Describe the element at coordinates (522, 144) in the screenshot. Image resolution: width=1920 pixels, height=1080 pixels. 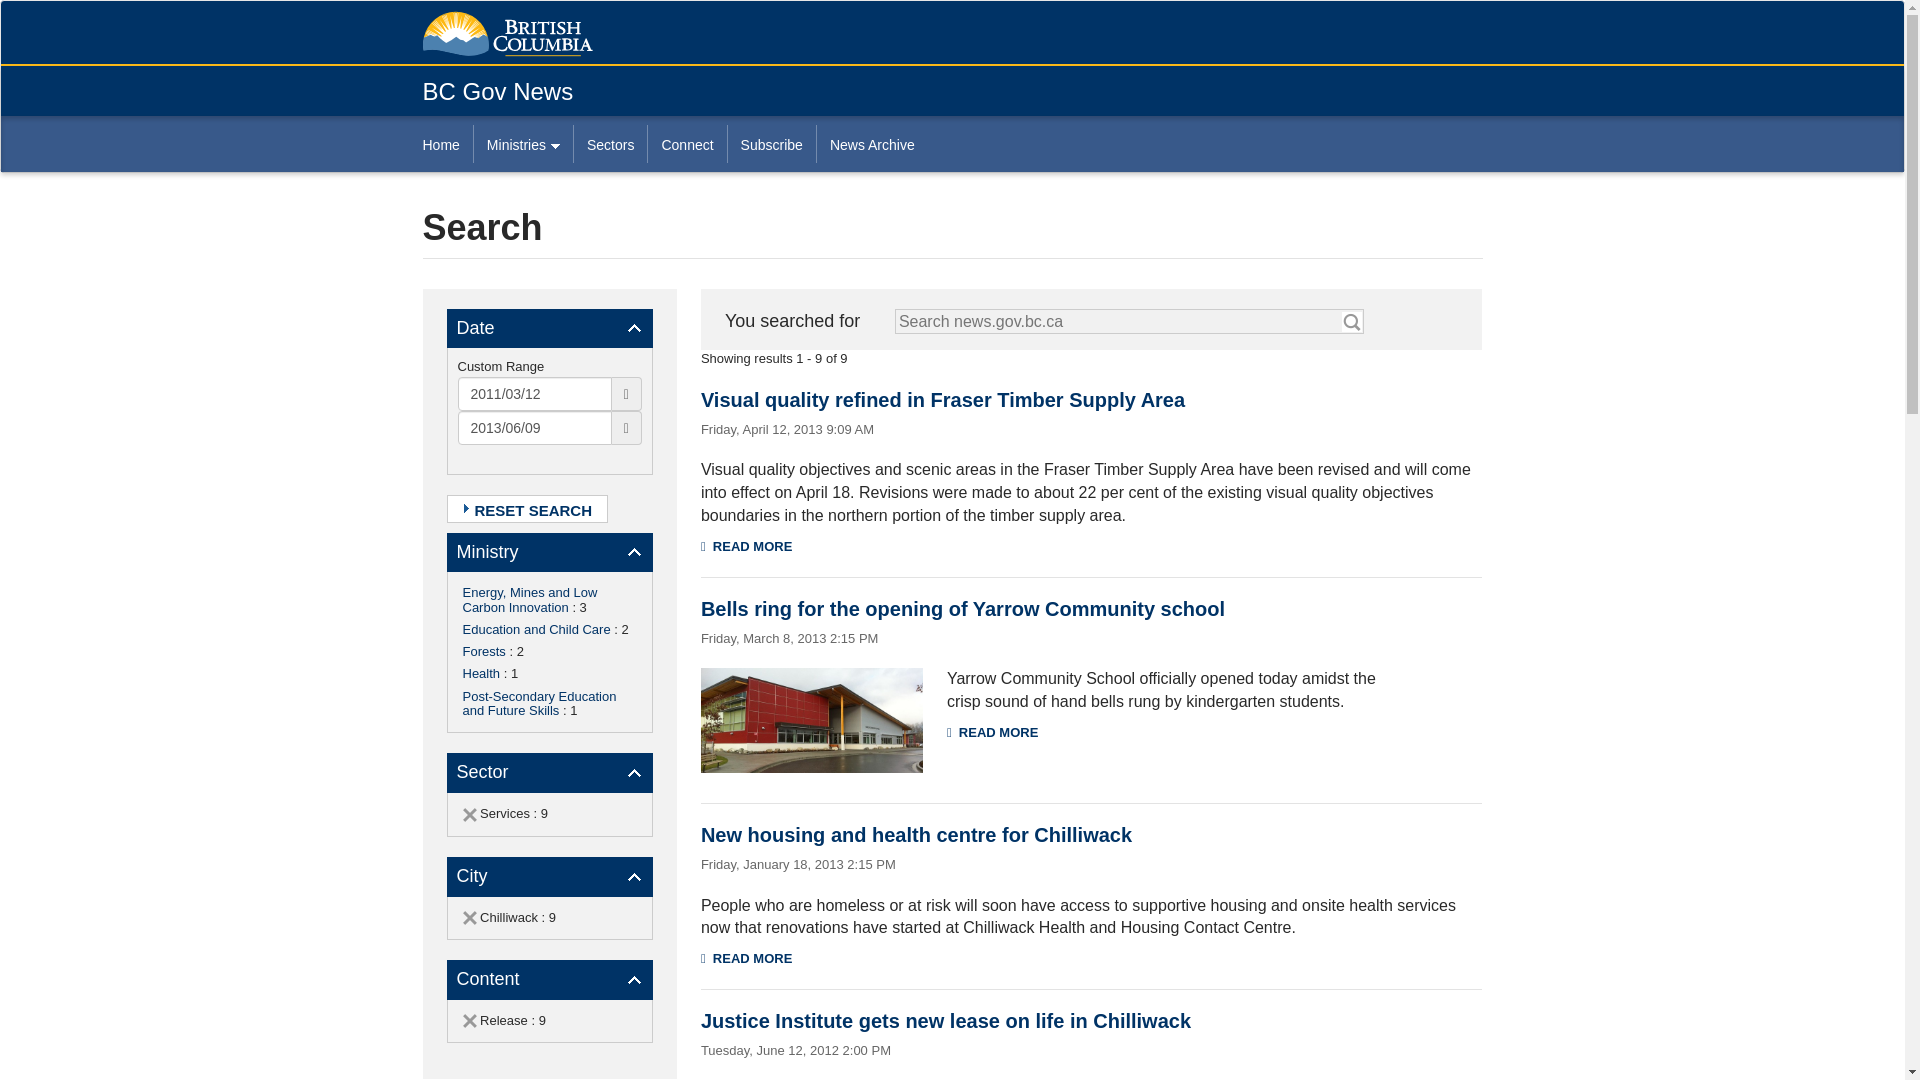
I see `Ministries` at that location.